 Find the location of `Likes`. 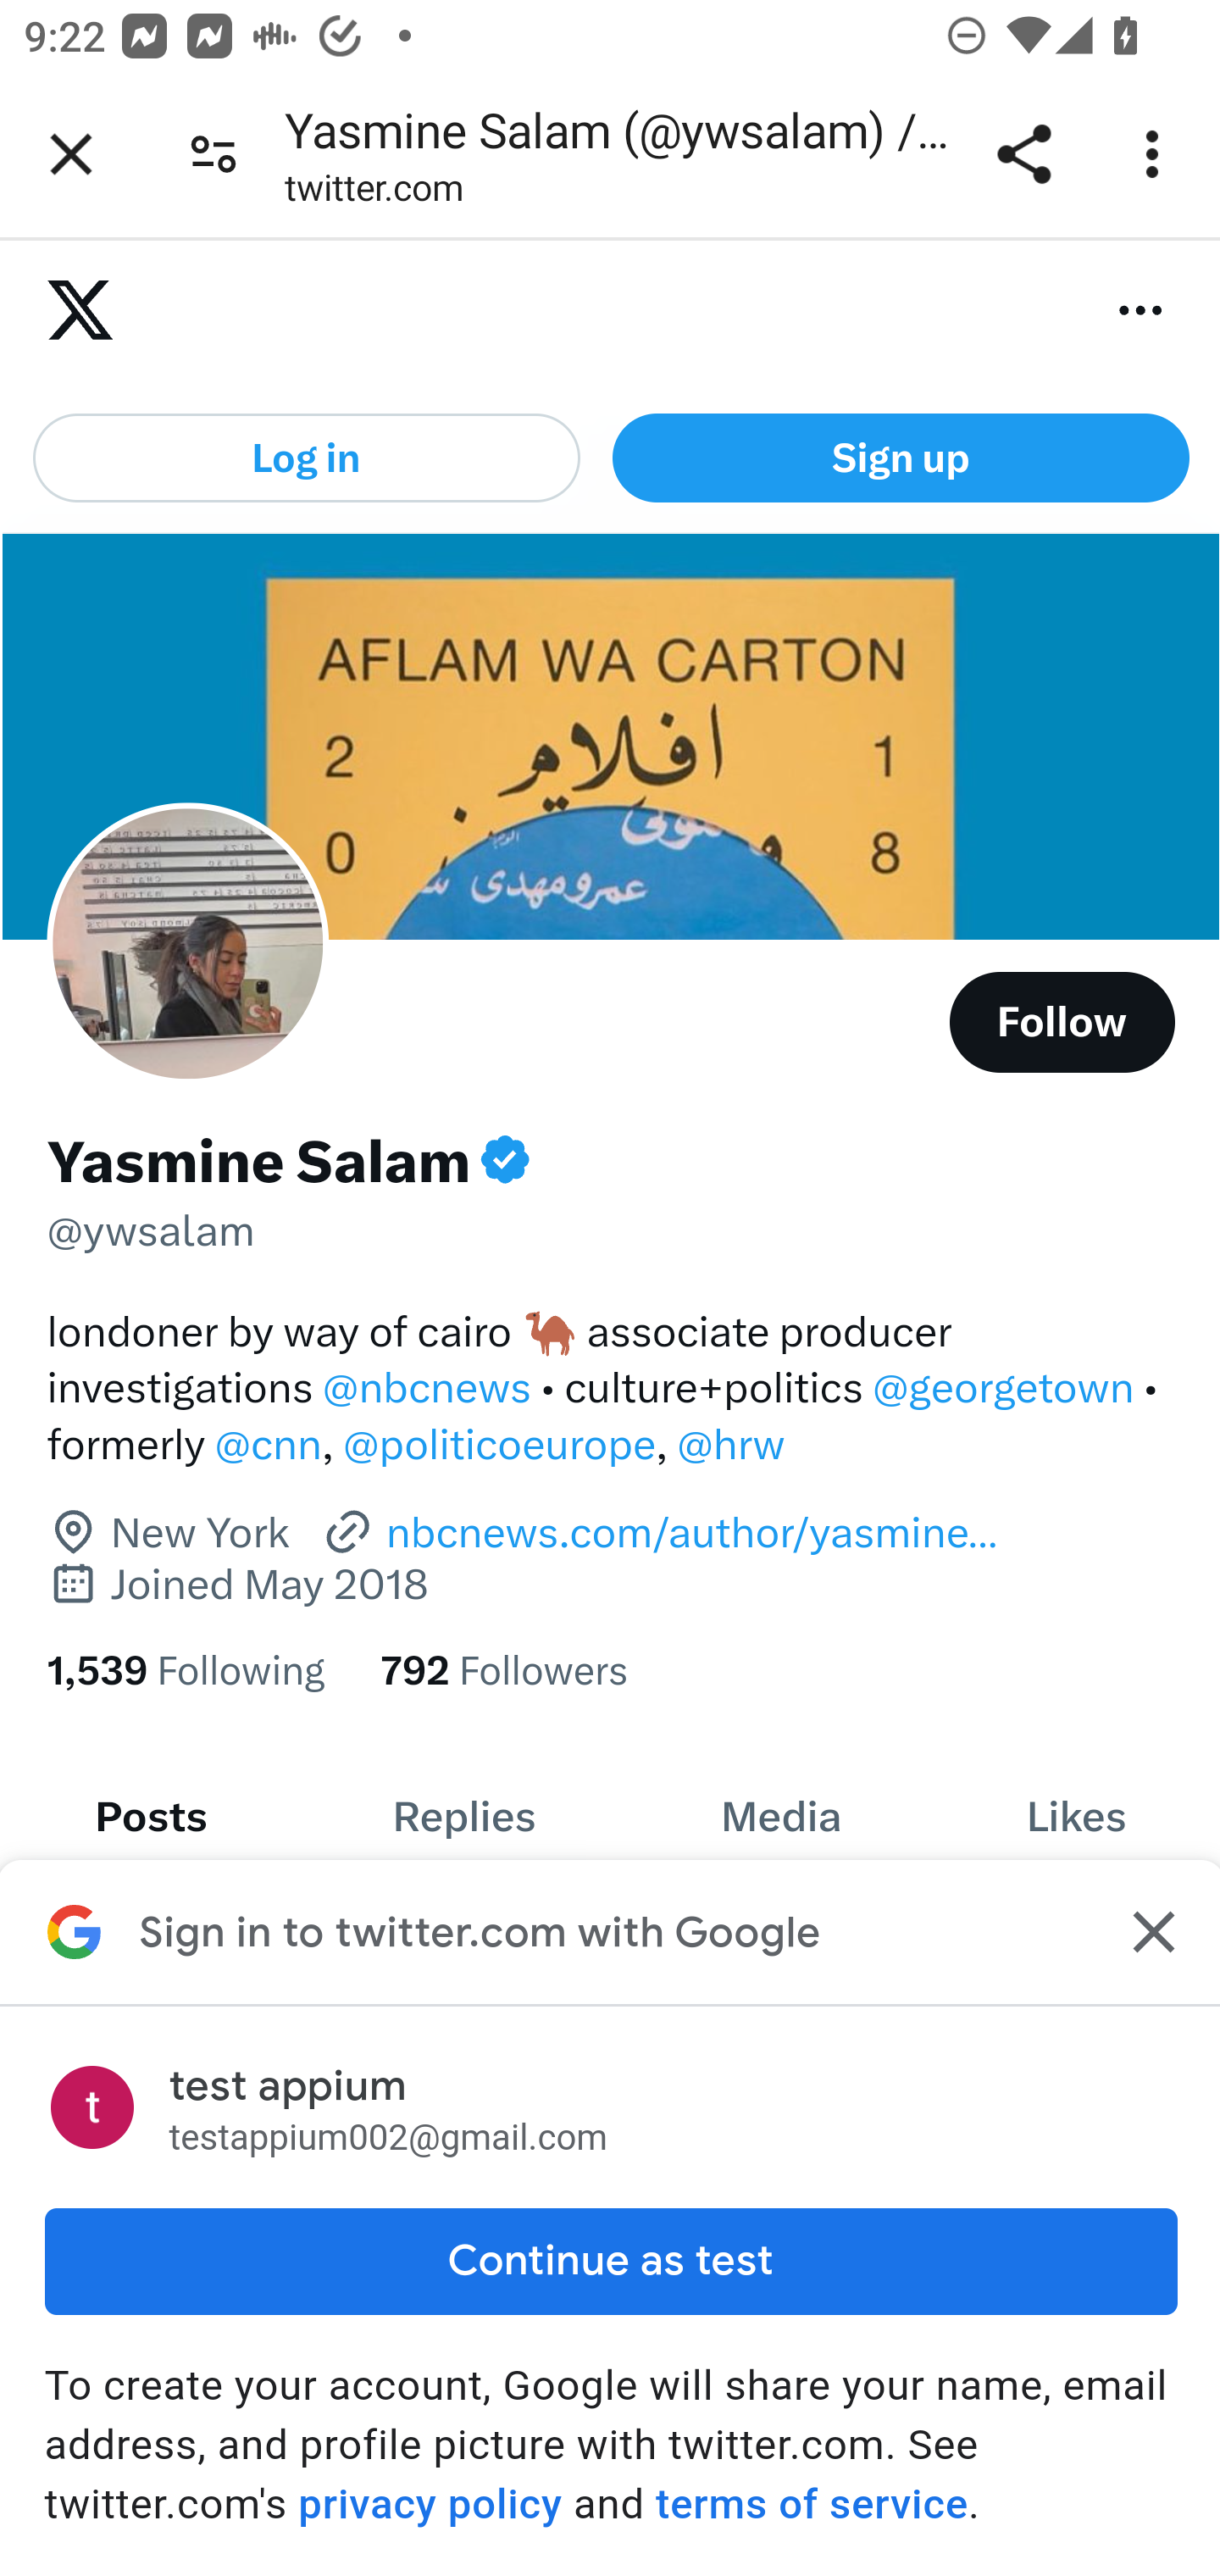

Likes is located at coordinates (1075, 1817).